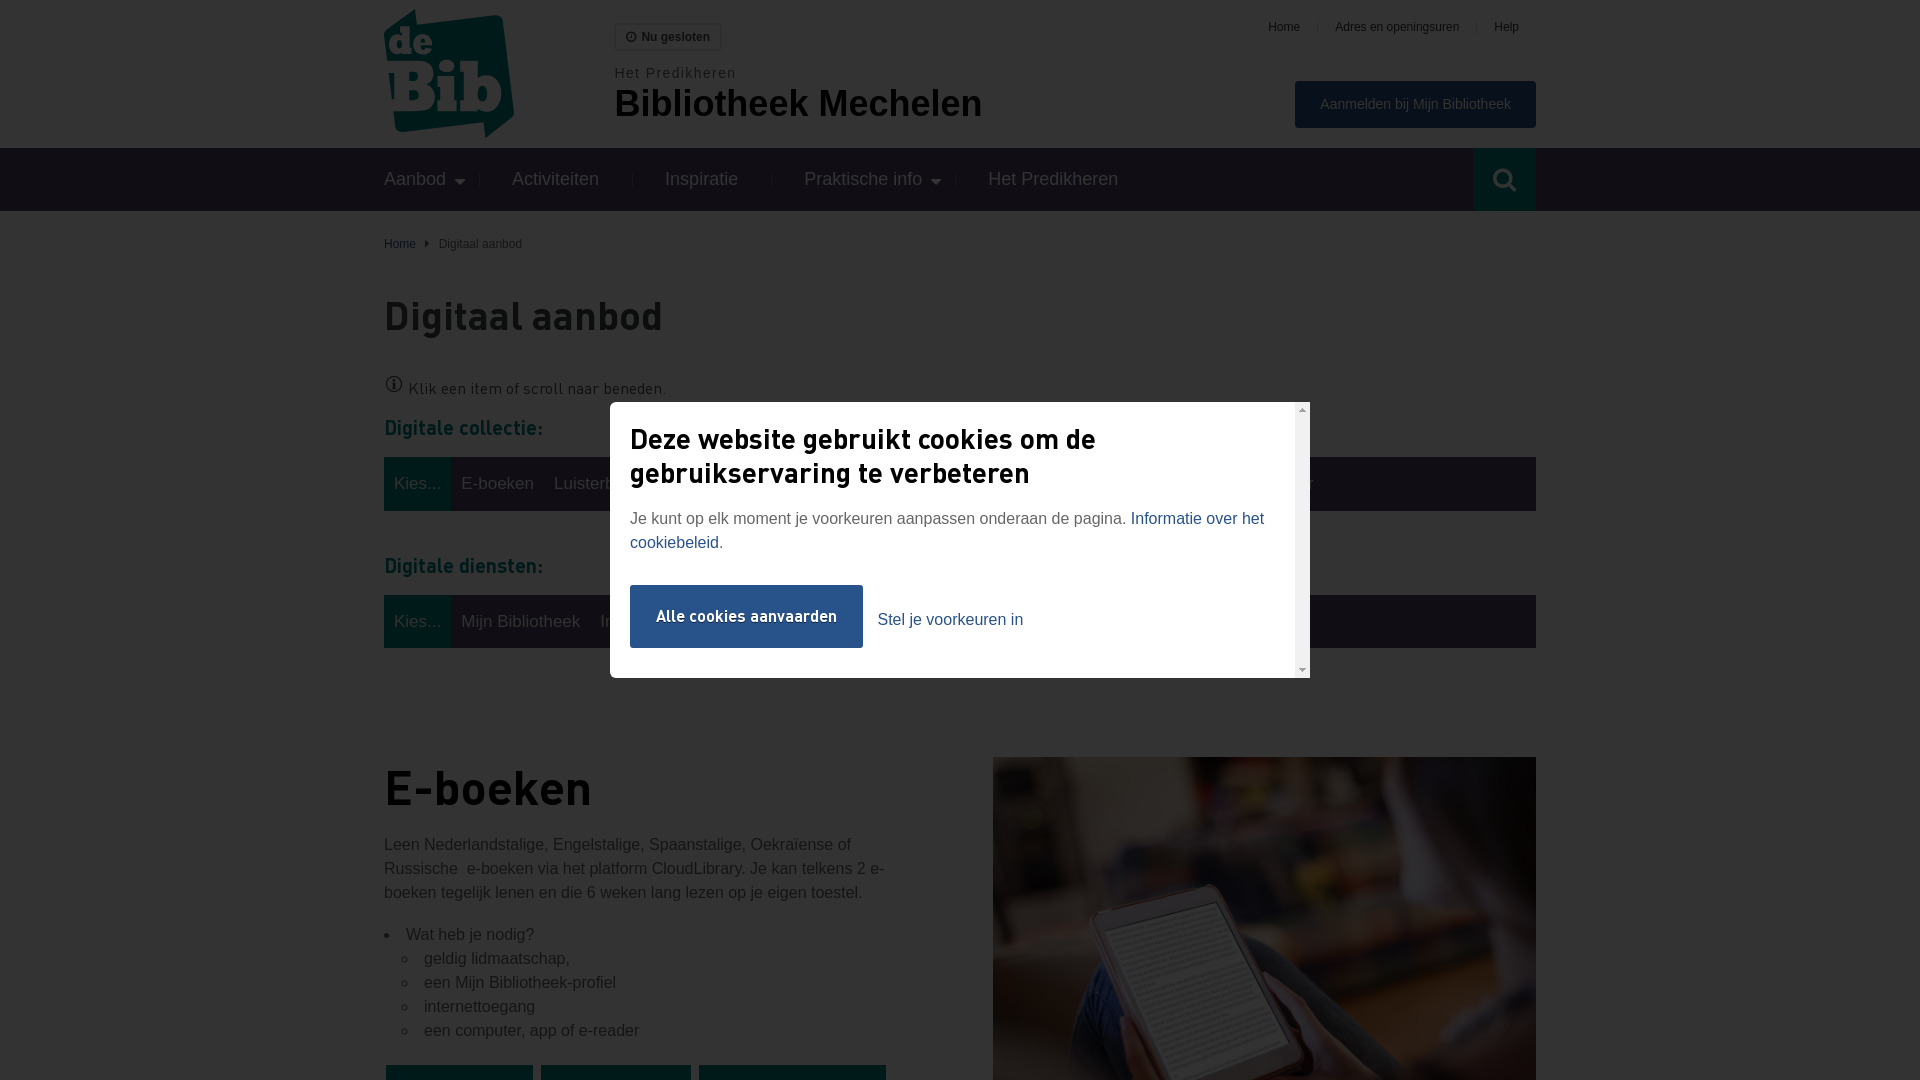 Image resolution: width=1920 pixels, height=1080 pixels. What do you see at coordinates (640, 622) in the screenshot?
I see `Internet-pc` at bounding box center [640, 622].